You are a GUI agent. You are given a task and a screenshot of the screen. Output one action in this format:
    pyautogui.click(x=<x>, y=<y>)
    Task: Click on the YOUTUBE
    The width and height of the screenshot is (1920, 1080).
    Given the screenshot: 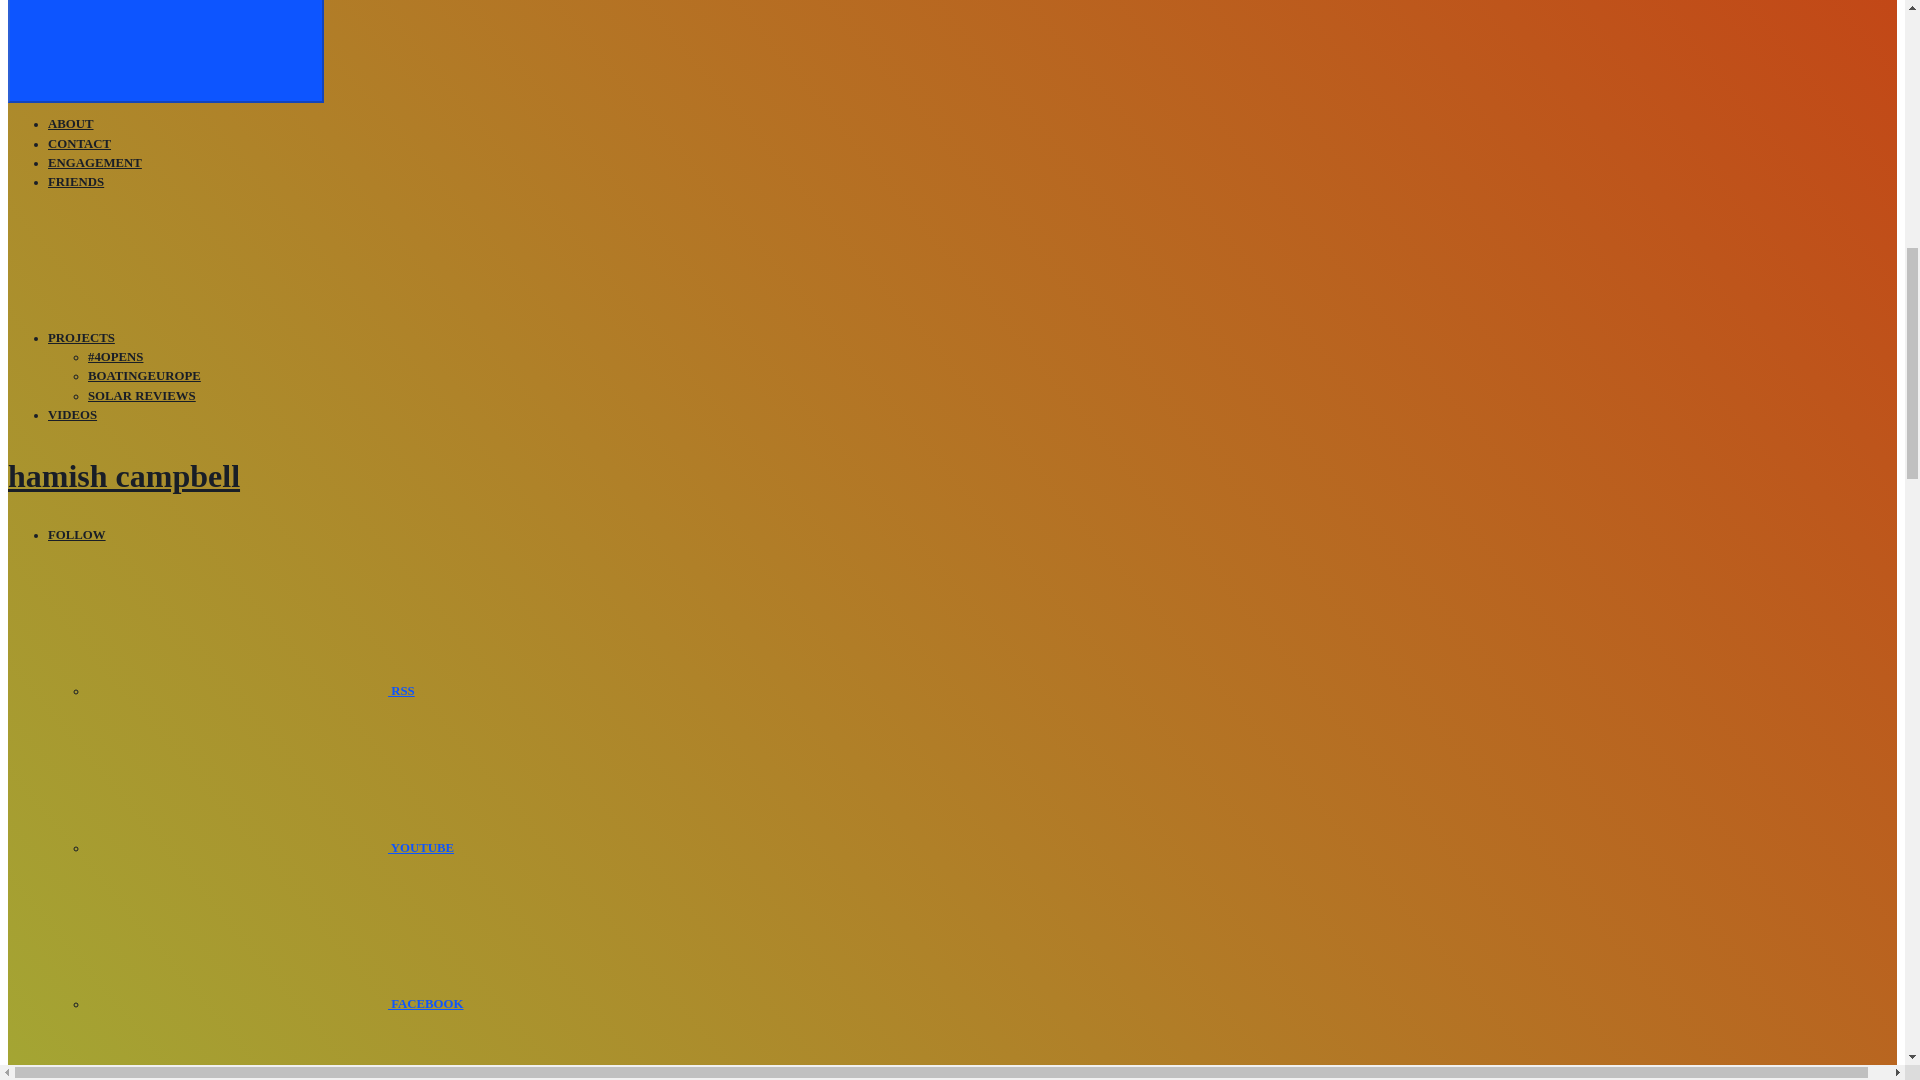 What is the action you would take?
    pyautogui.click(x=270, y=848)
    